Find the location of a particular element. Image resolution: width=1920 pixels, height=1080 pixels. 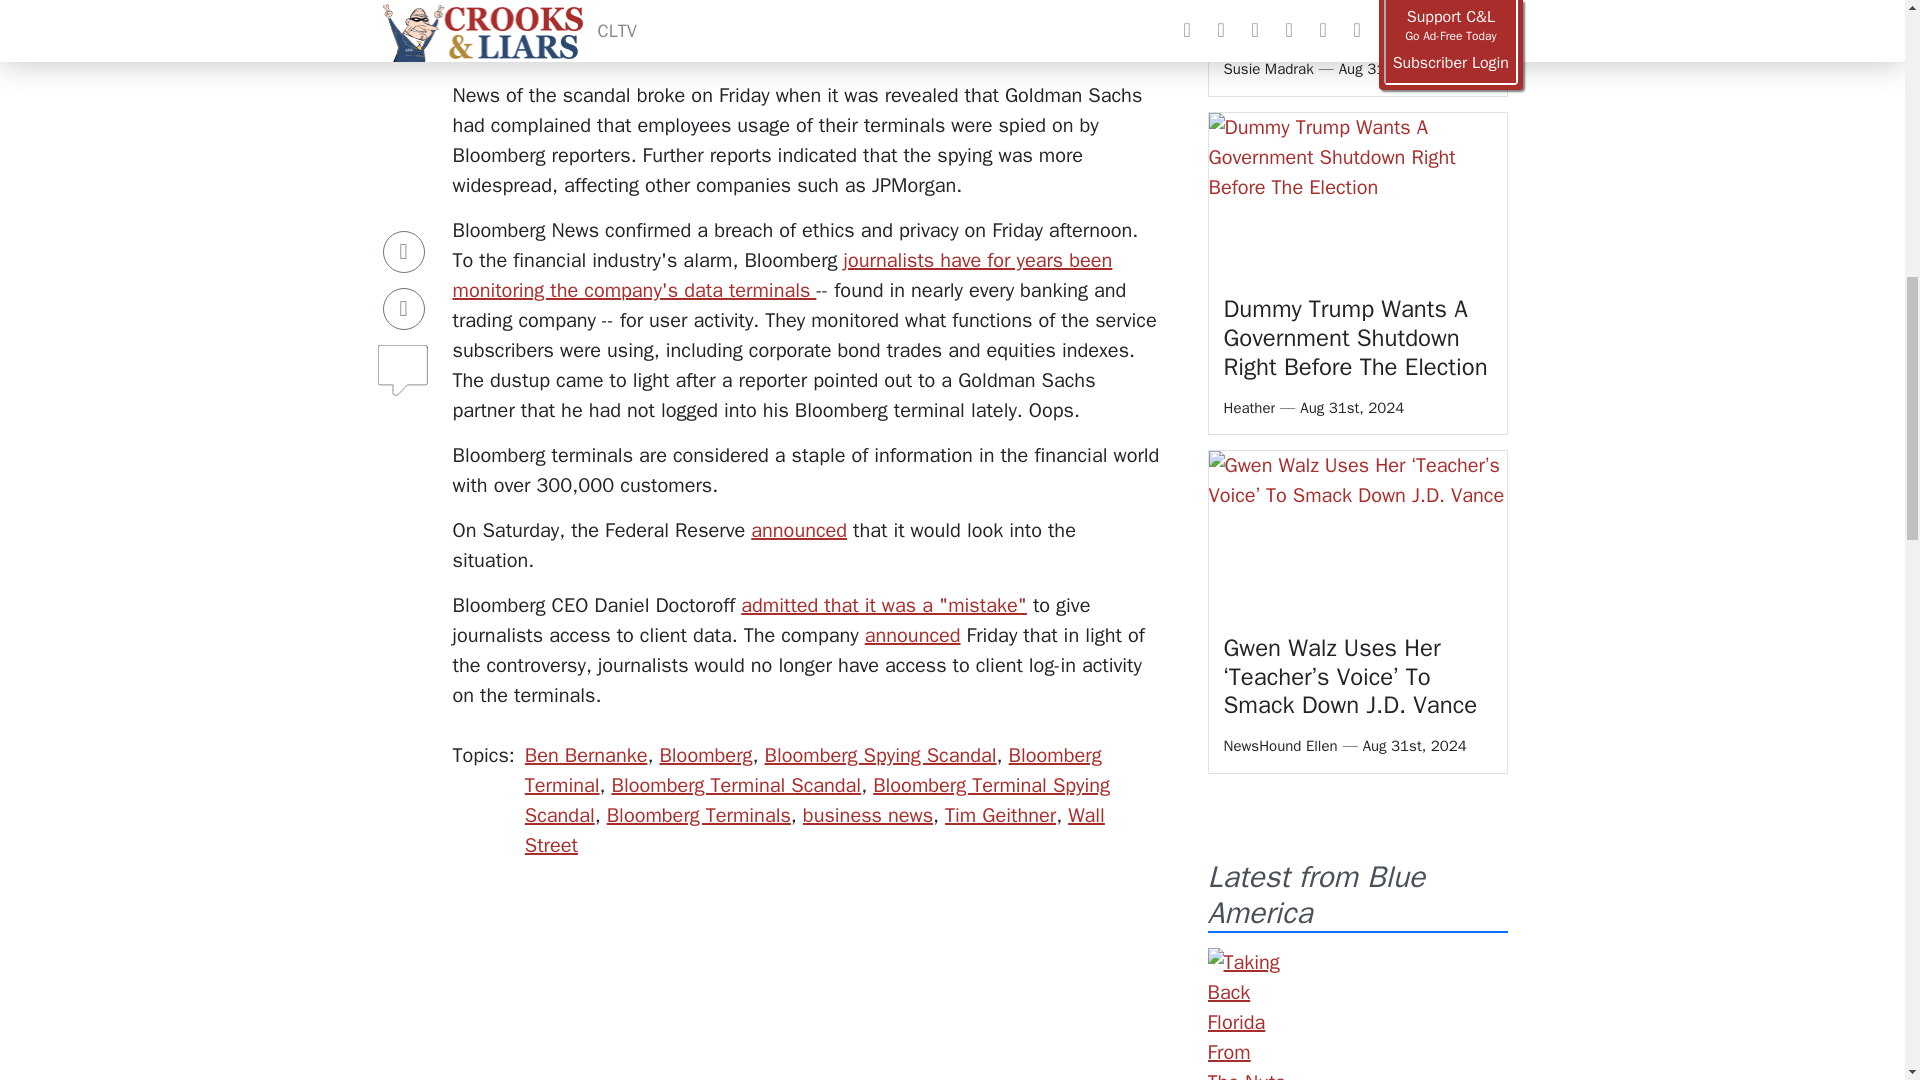

Ben Bernanke is located at coordinates (586, 755).